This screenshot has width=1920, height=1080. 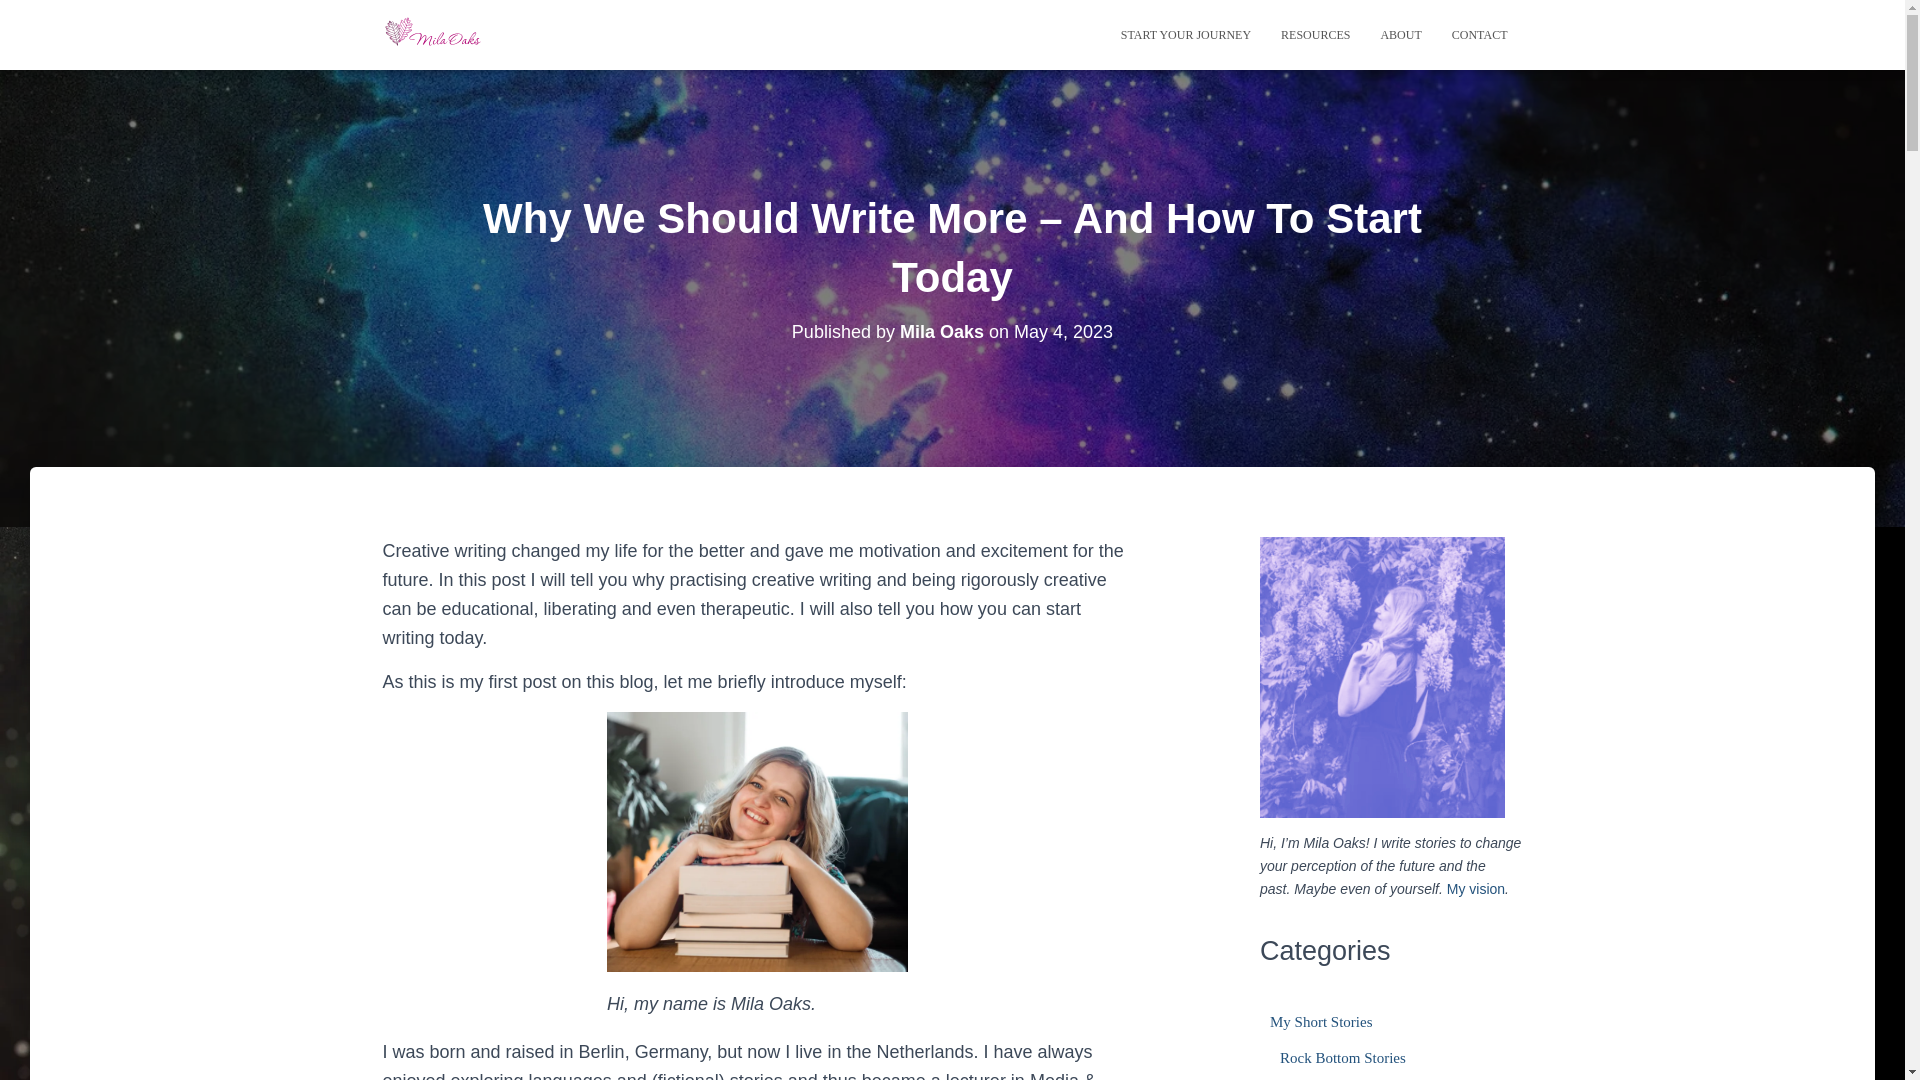 I want to click on Resources, so click(x=1315, y=34).